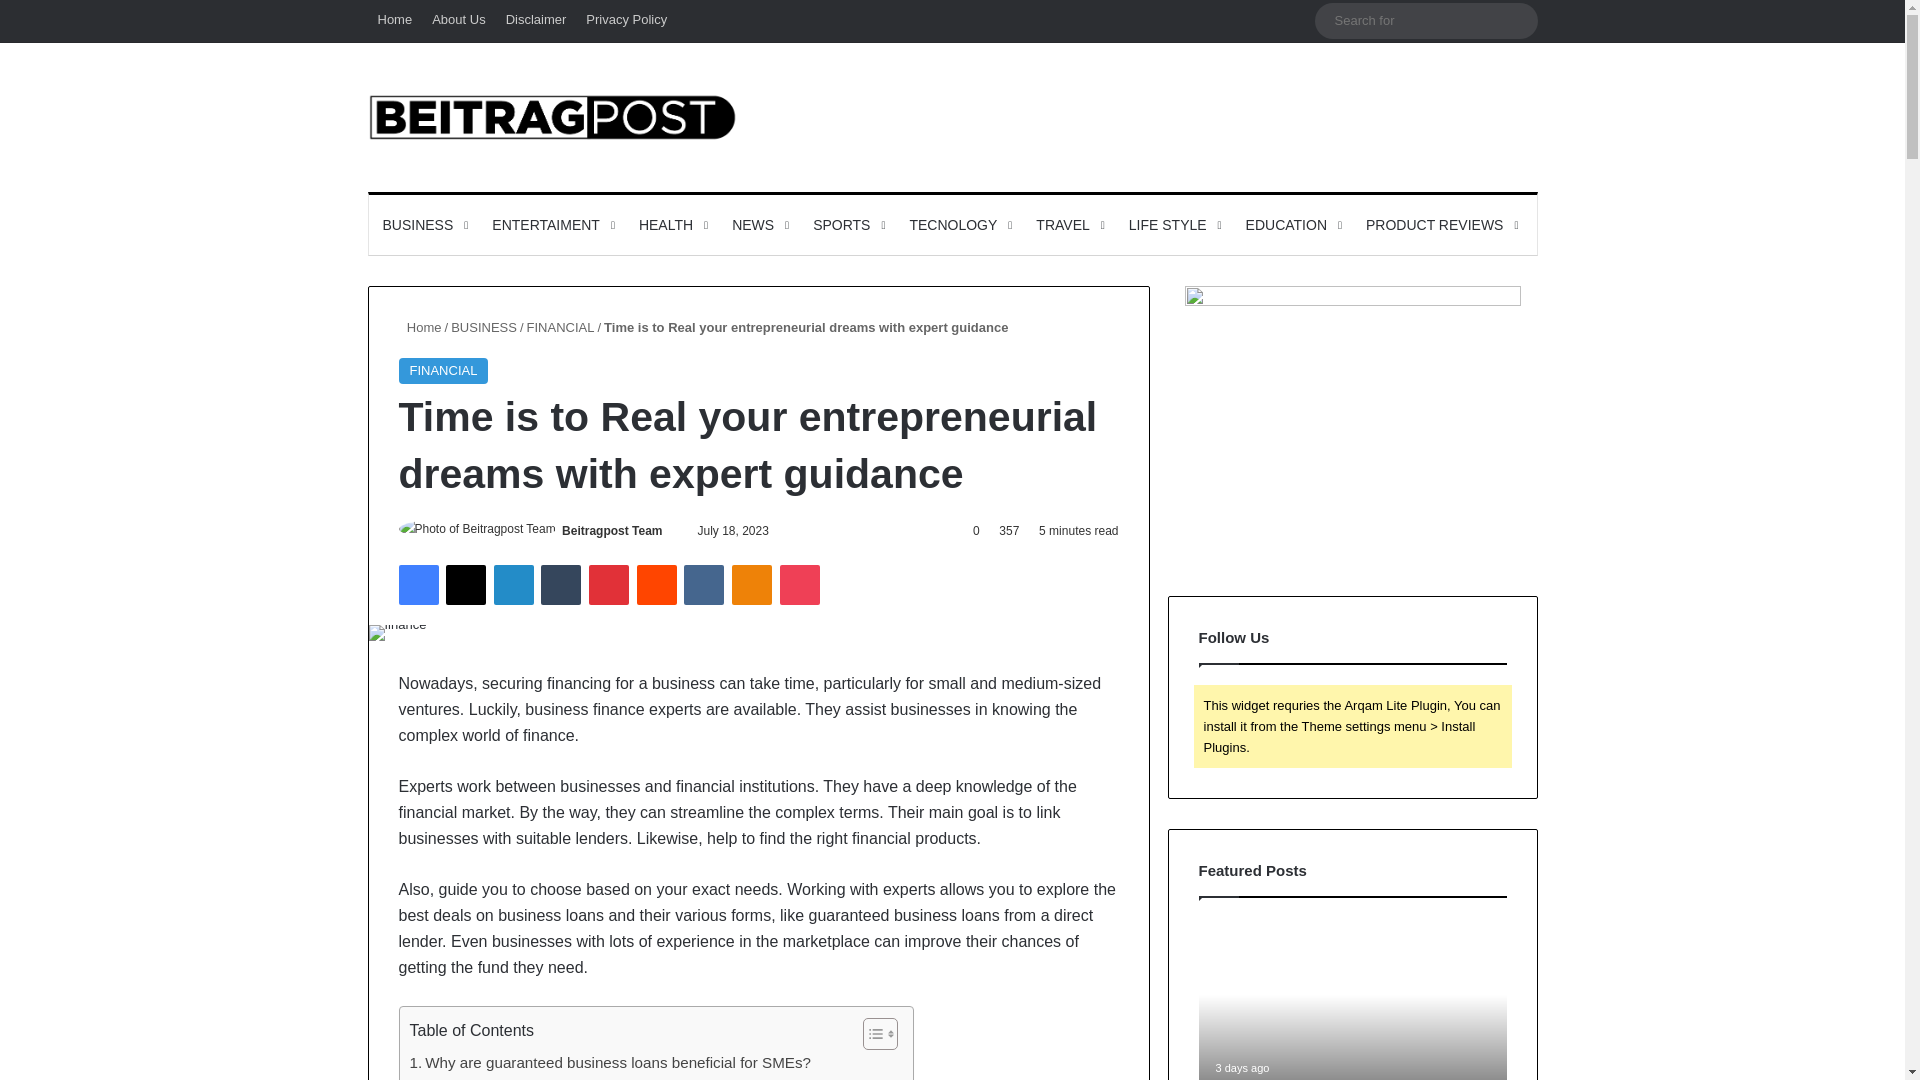  What do you see at coordinates (672, 224) in the screenshot?
I see `HEALTH` at bounding box center [672, 224].